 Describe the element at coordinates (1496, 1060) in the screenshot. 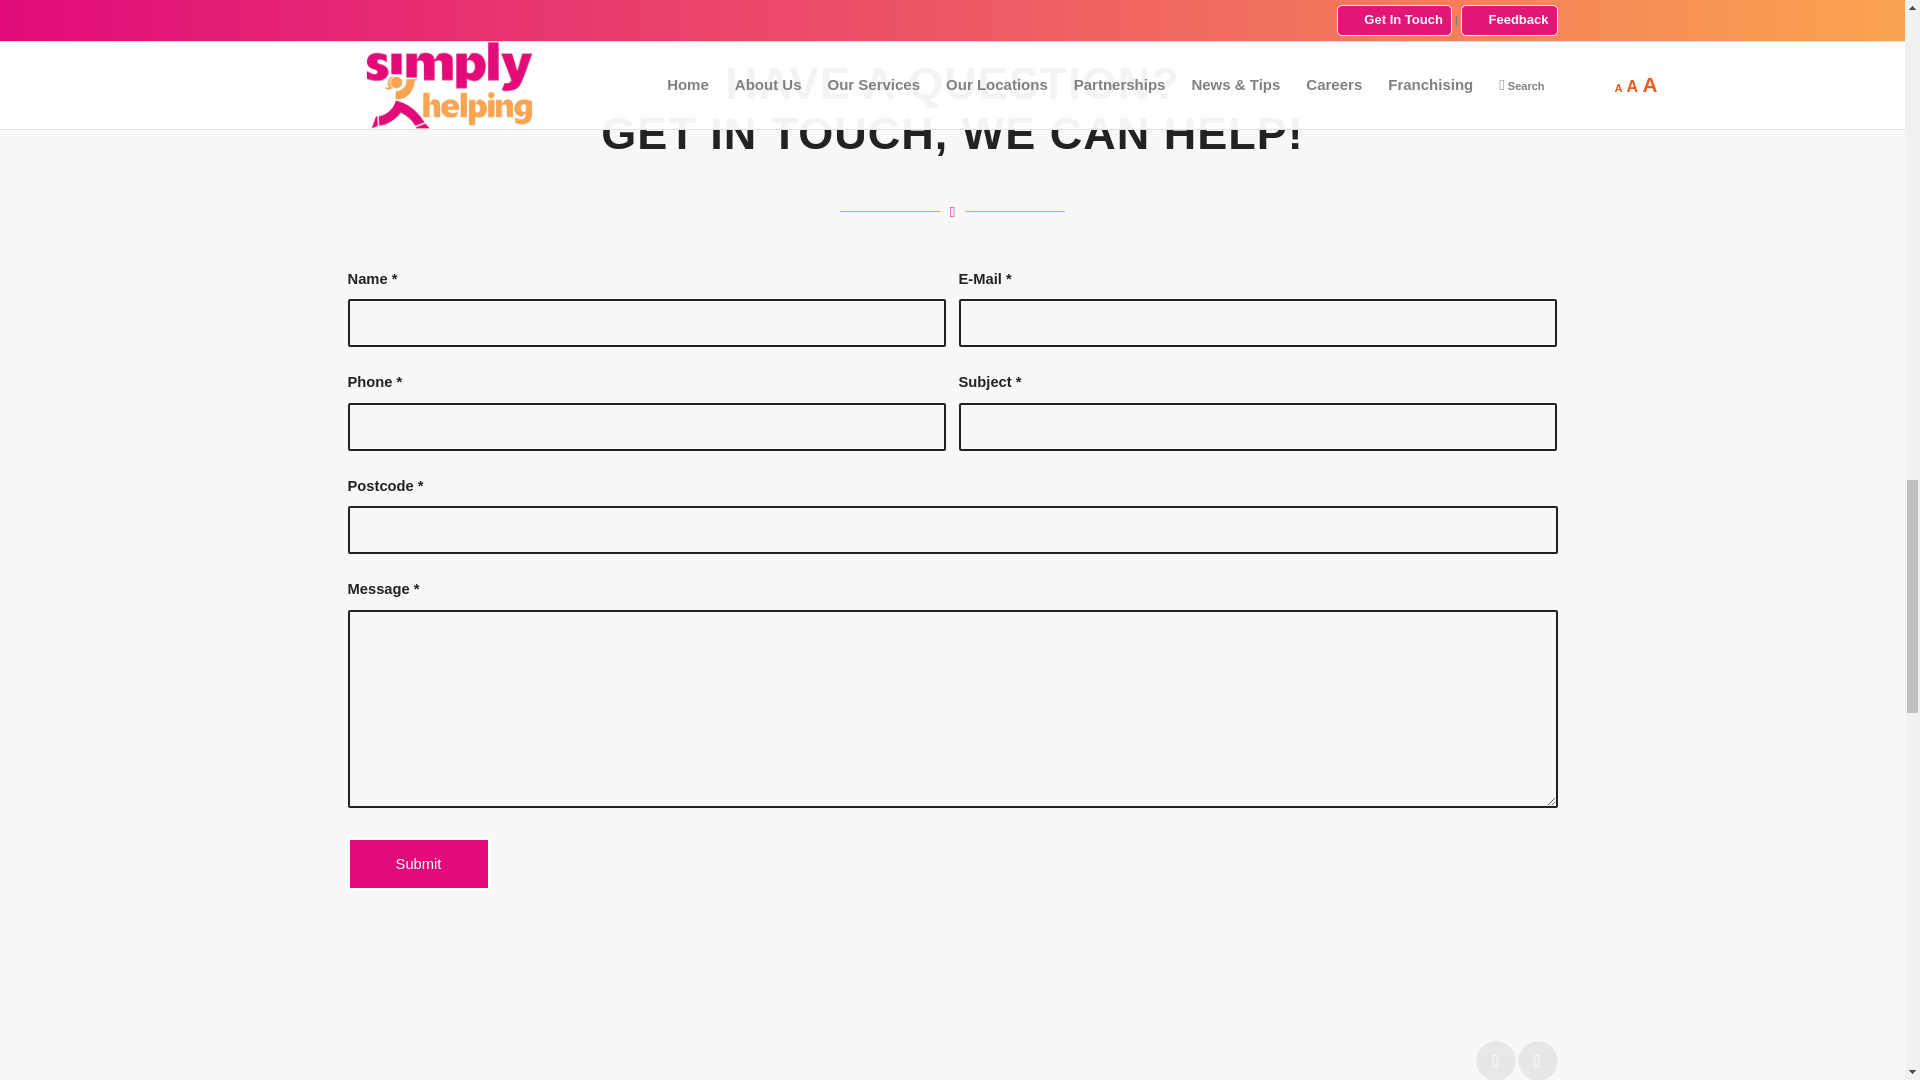

I see `Previous` at that location.